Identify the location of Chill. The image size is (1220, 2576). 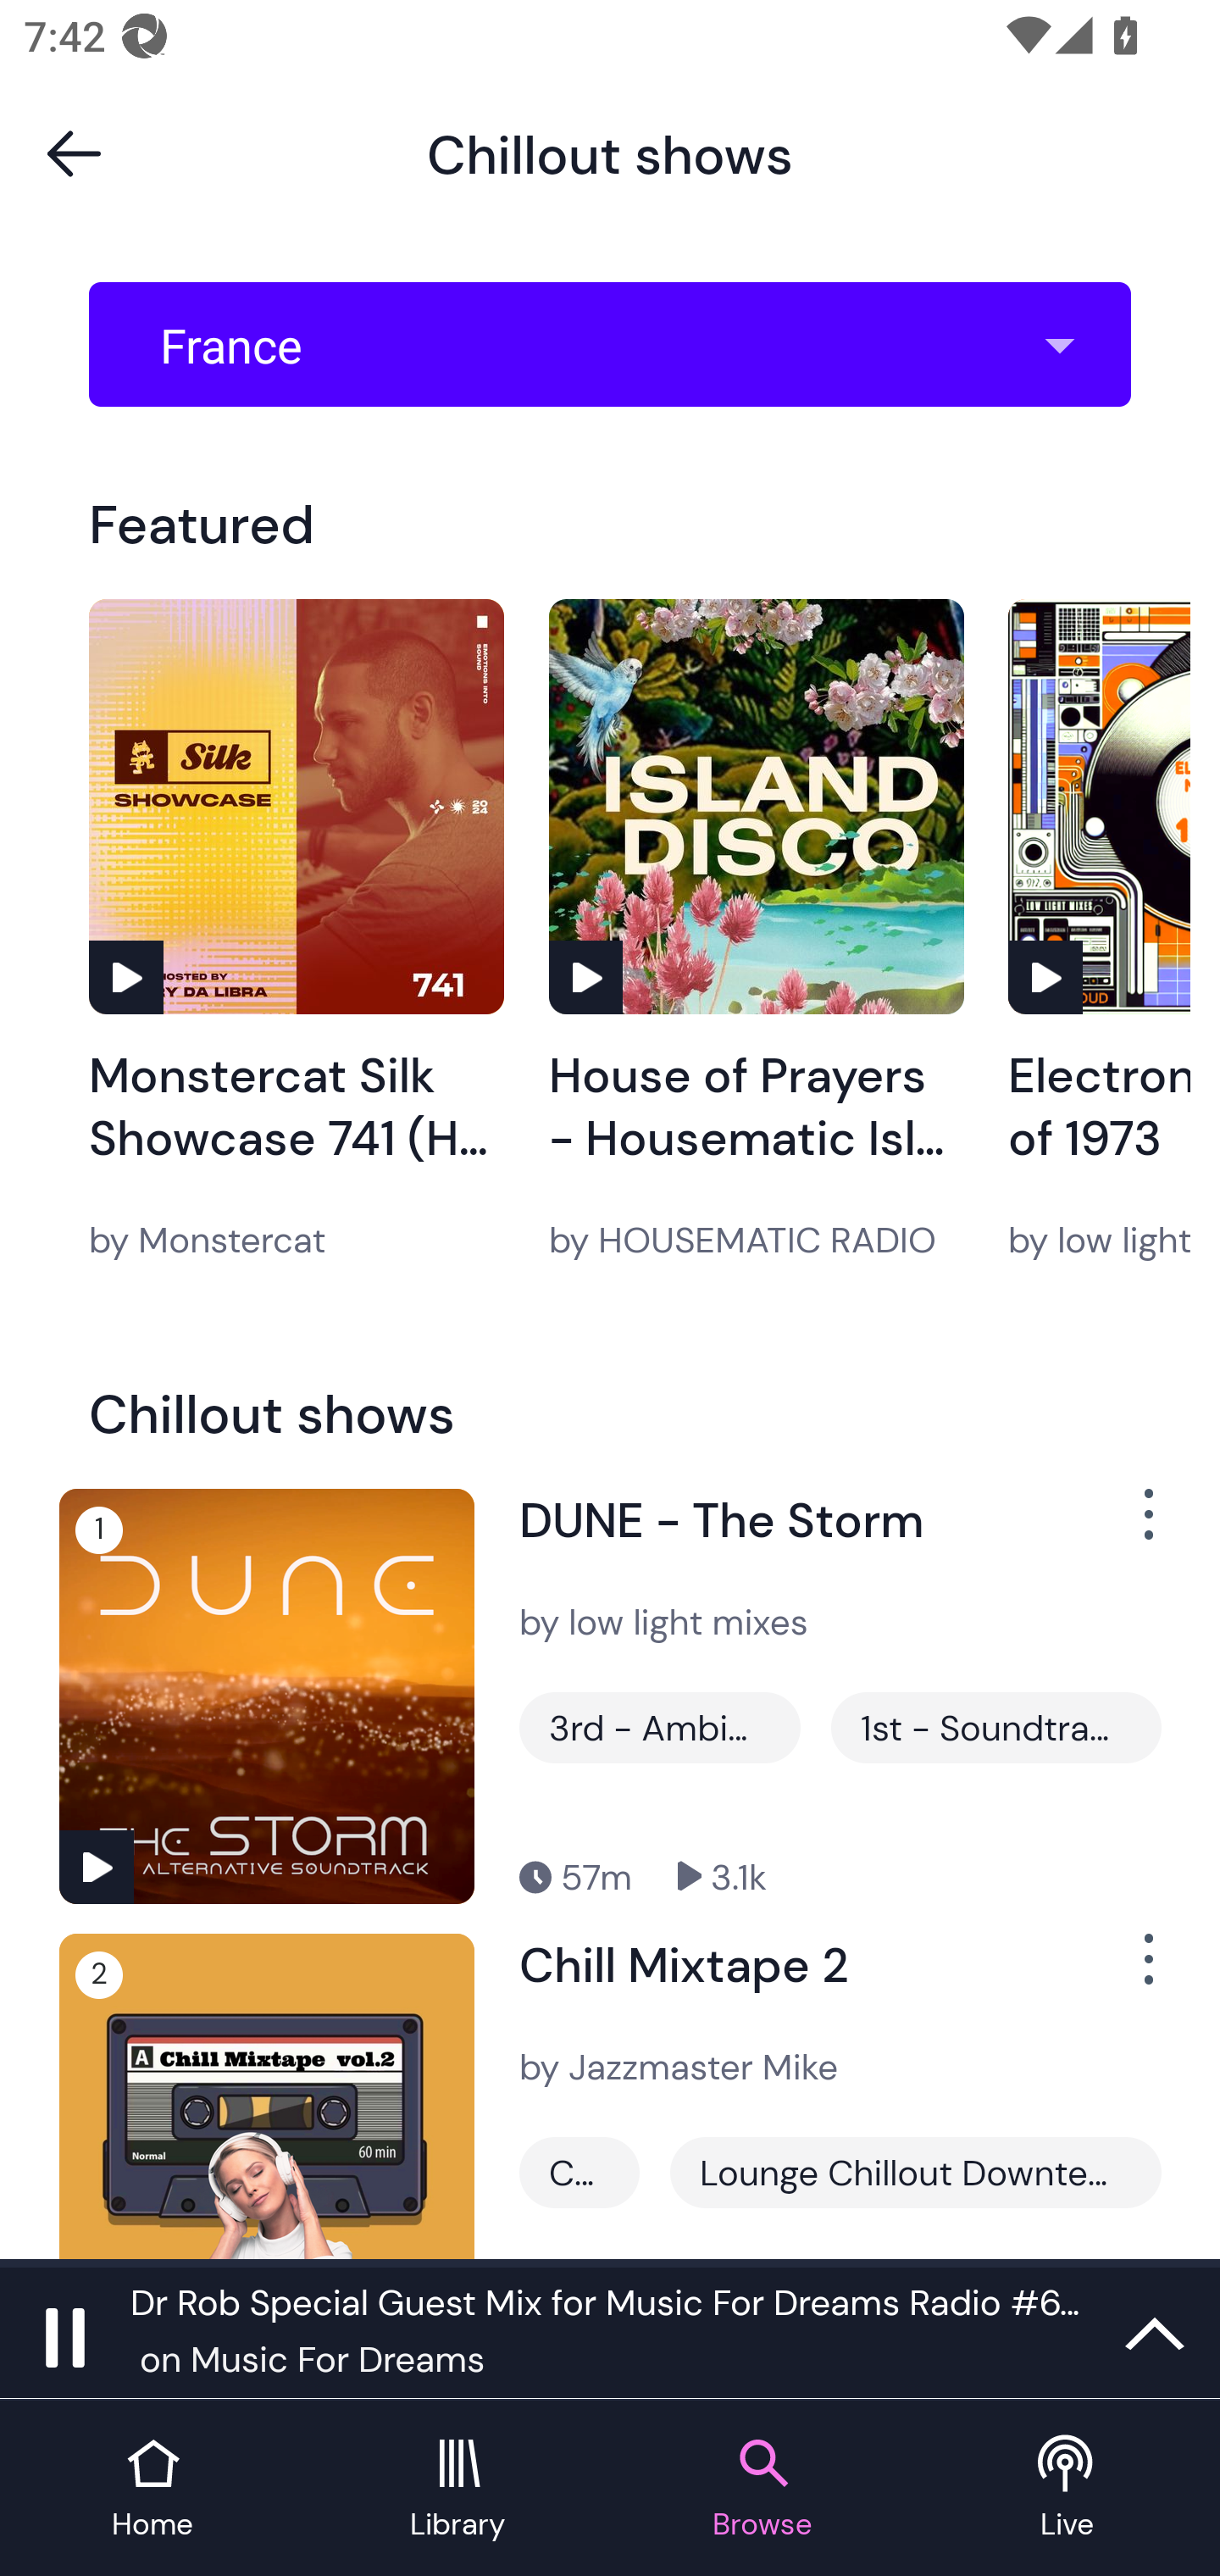
(579, 2173).